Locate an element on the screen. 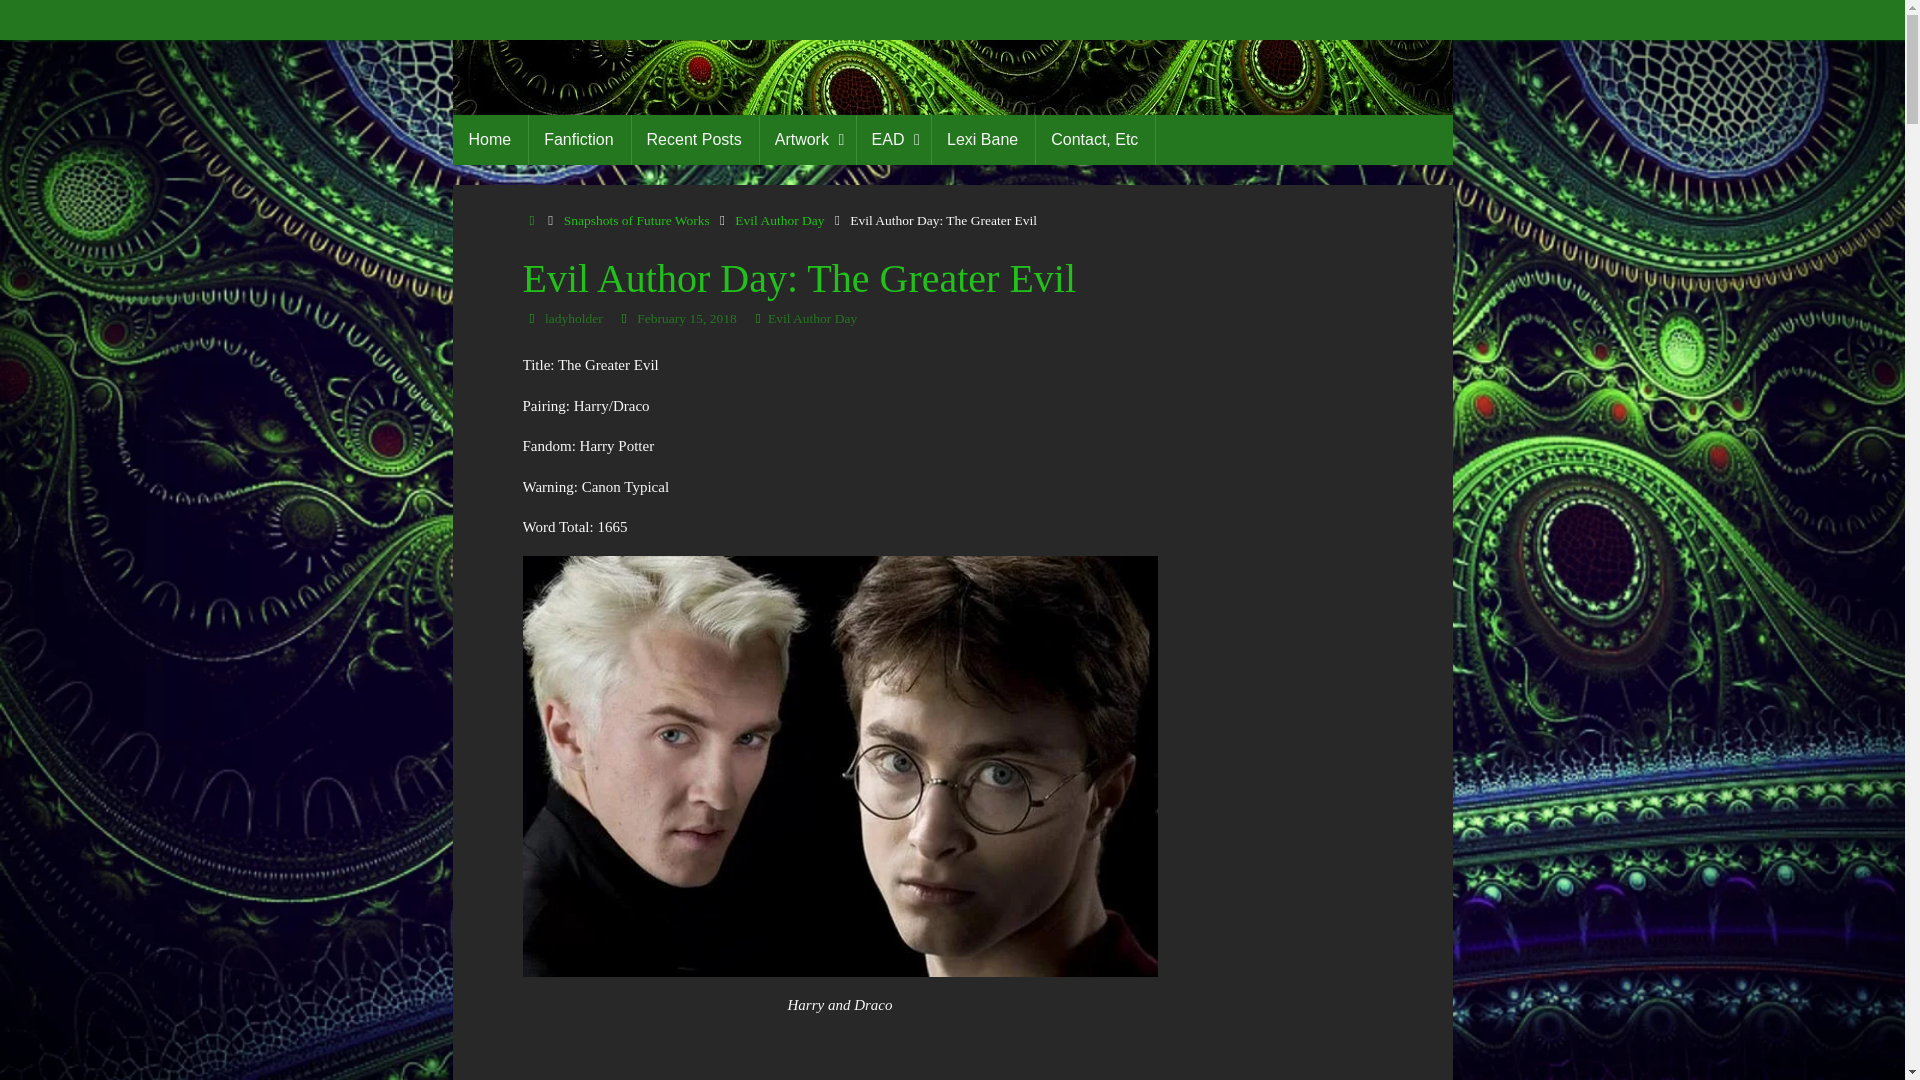 This screenshot has width=1920, height=1080. Home is located at coordinates (532, 220).